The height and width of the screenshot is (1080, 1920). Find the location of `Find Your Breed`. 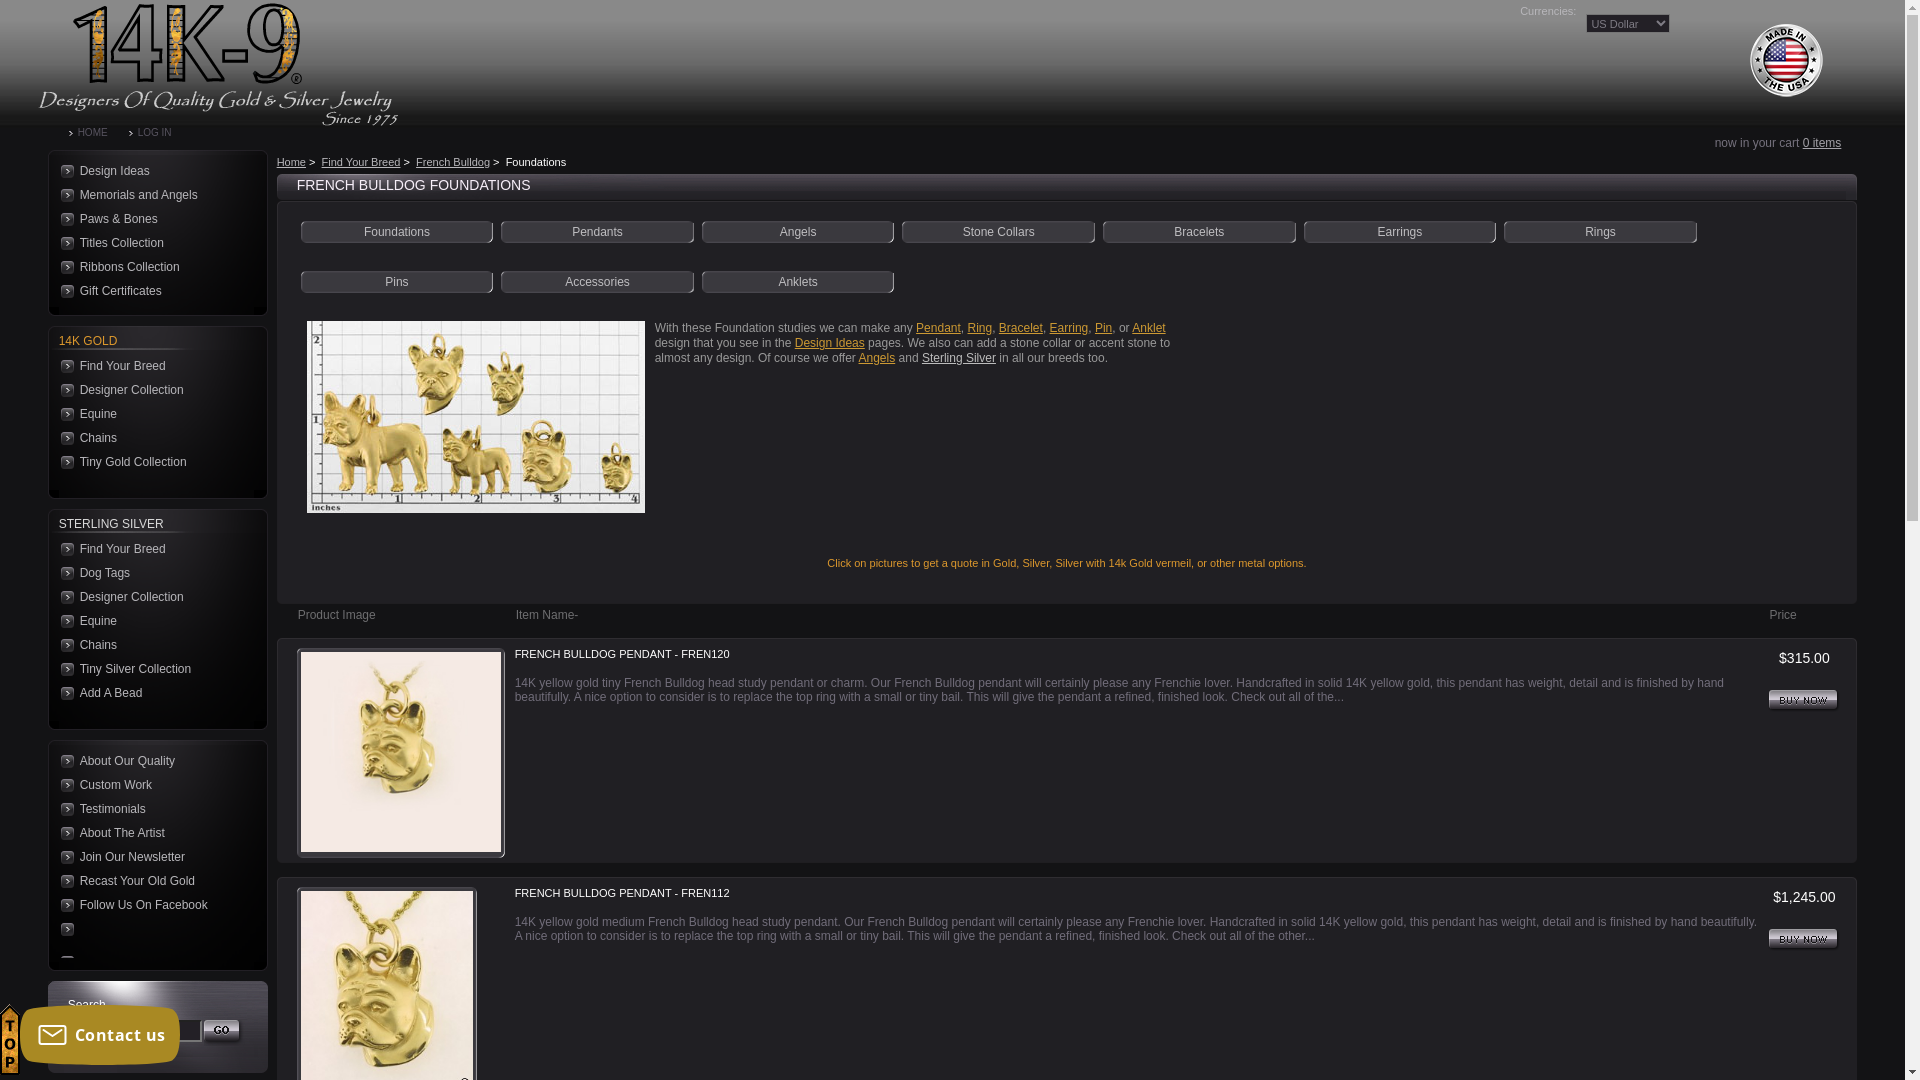

Find Your Breed is located at coordinates (152, 366).